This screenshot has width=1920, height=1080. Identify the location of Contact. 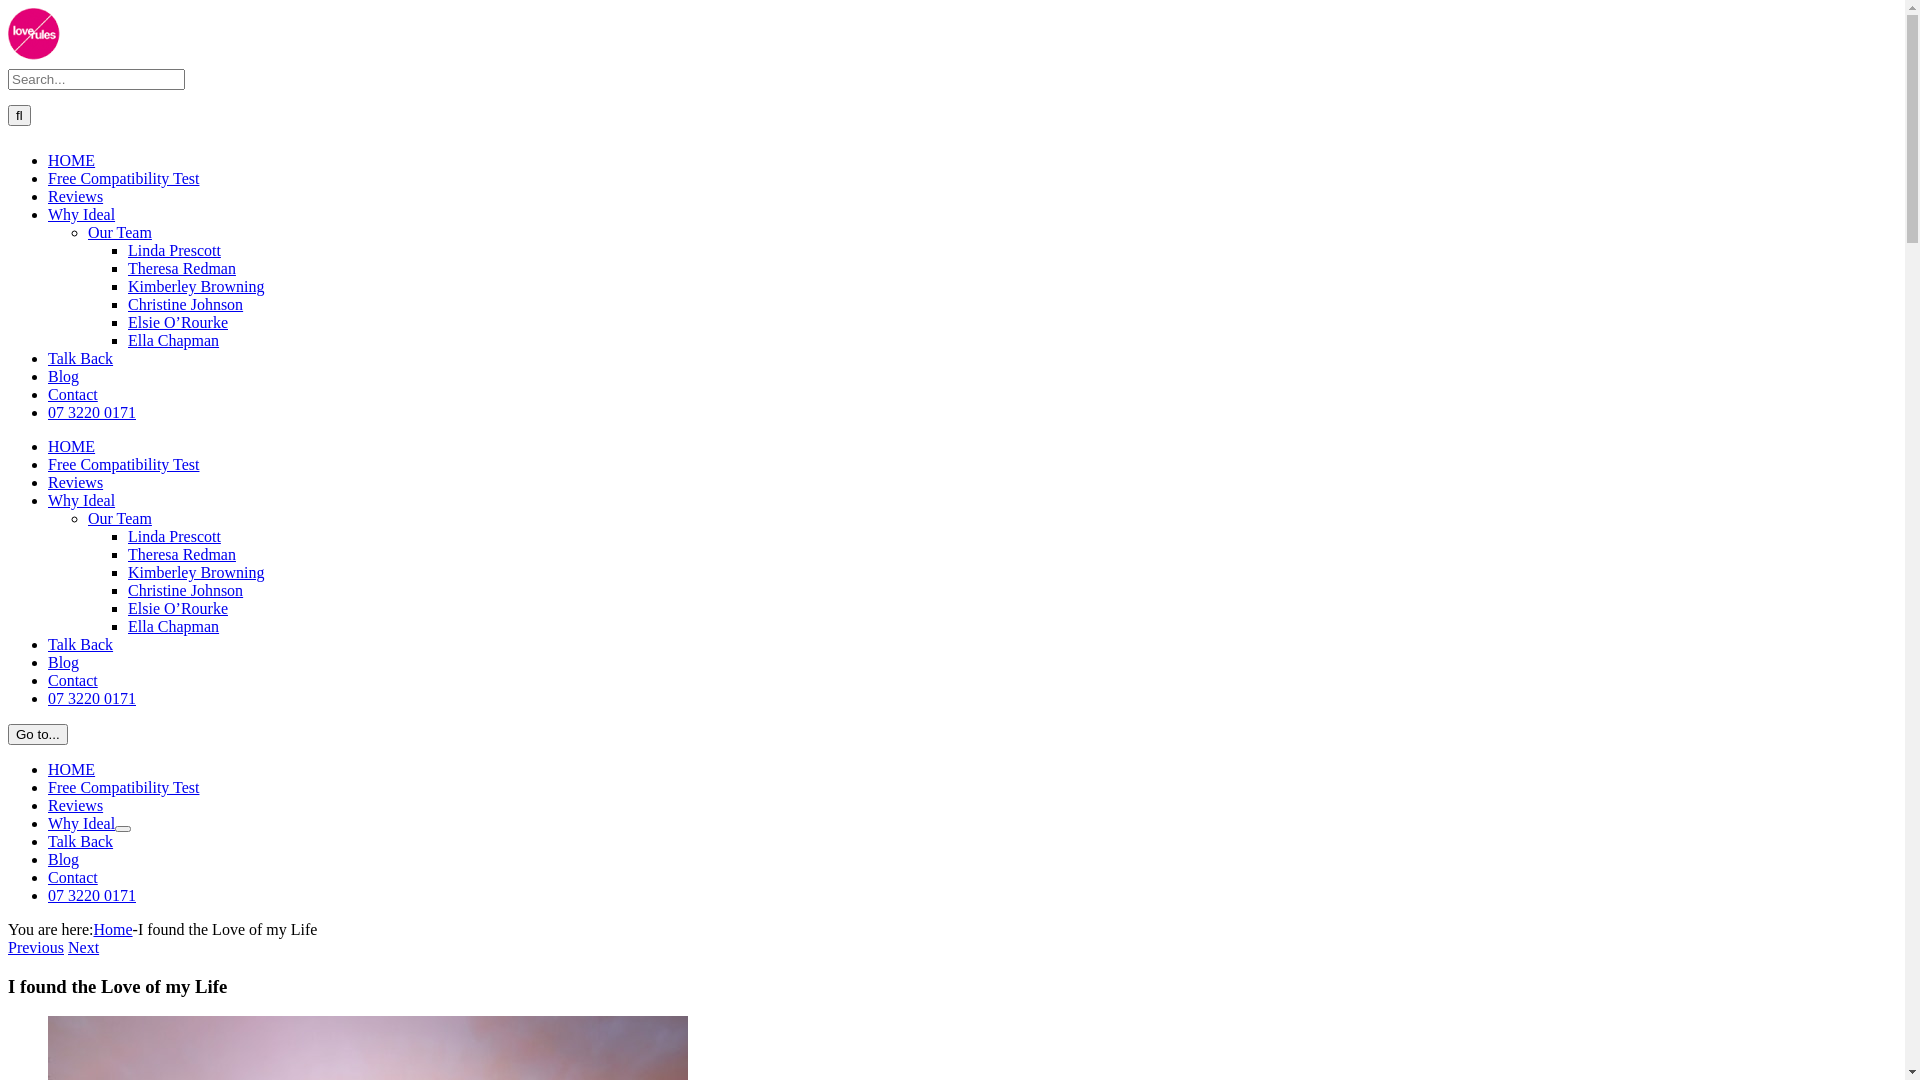
(73, 878).